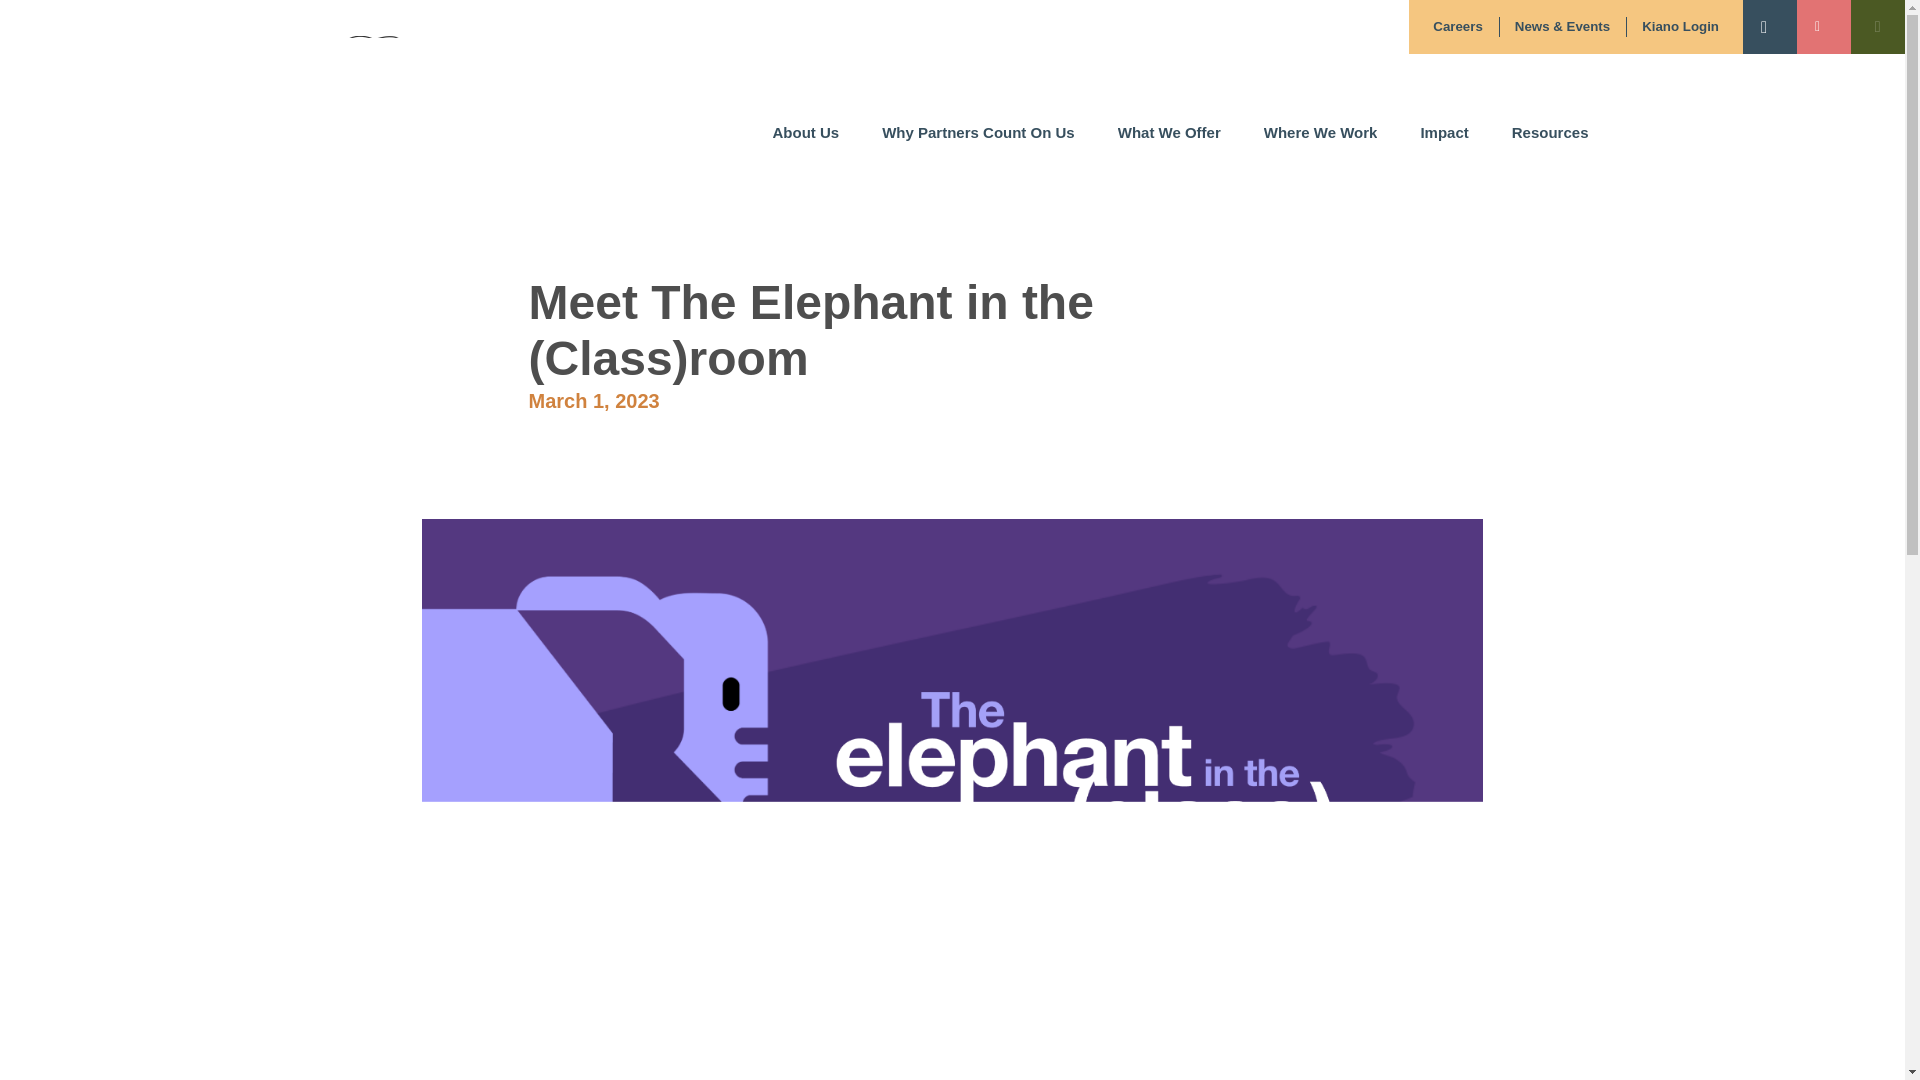  Describe the element at coordinates (1269, 200) in the screenshot. I see `Stories` at that location.